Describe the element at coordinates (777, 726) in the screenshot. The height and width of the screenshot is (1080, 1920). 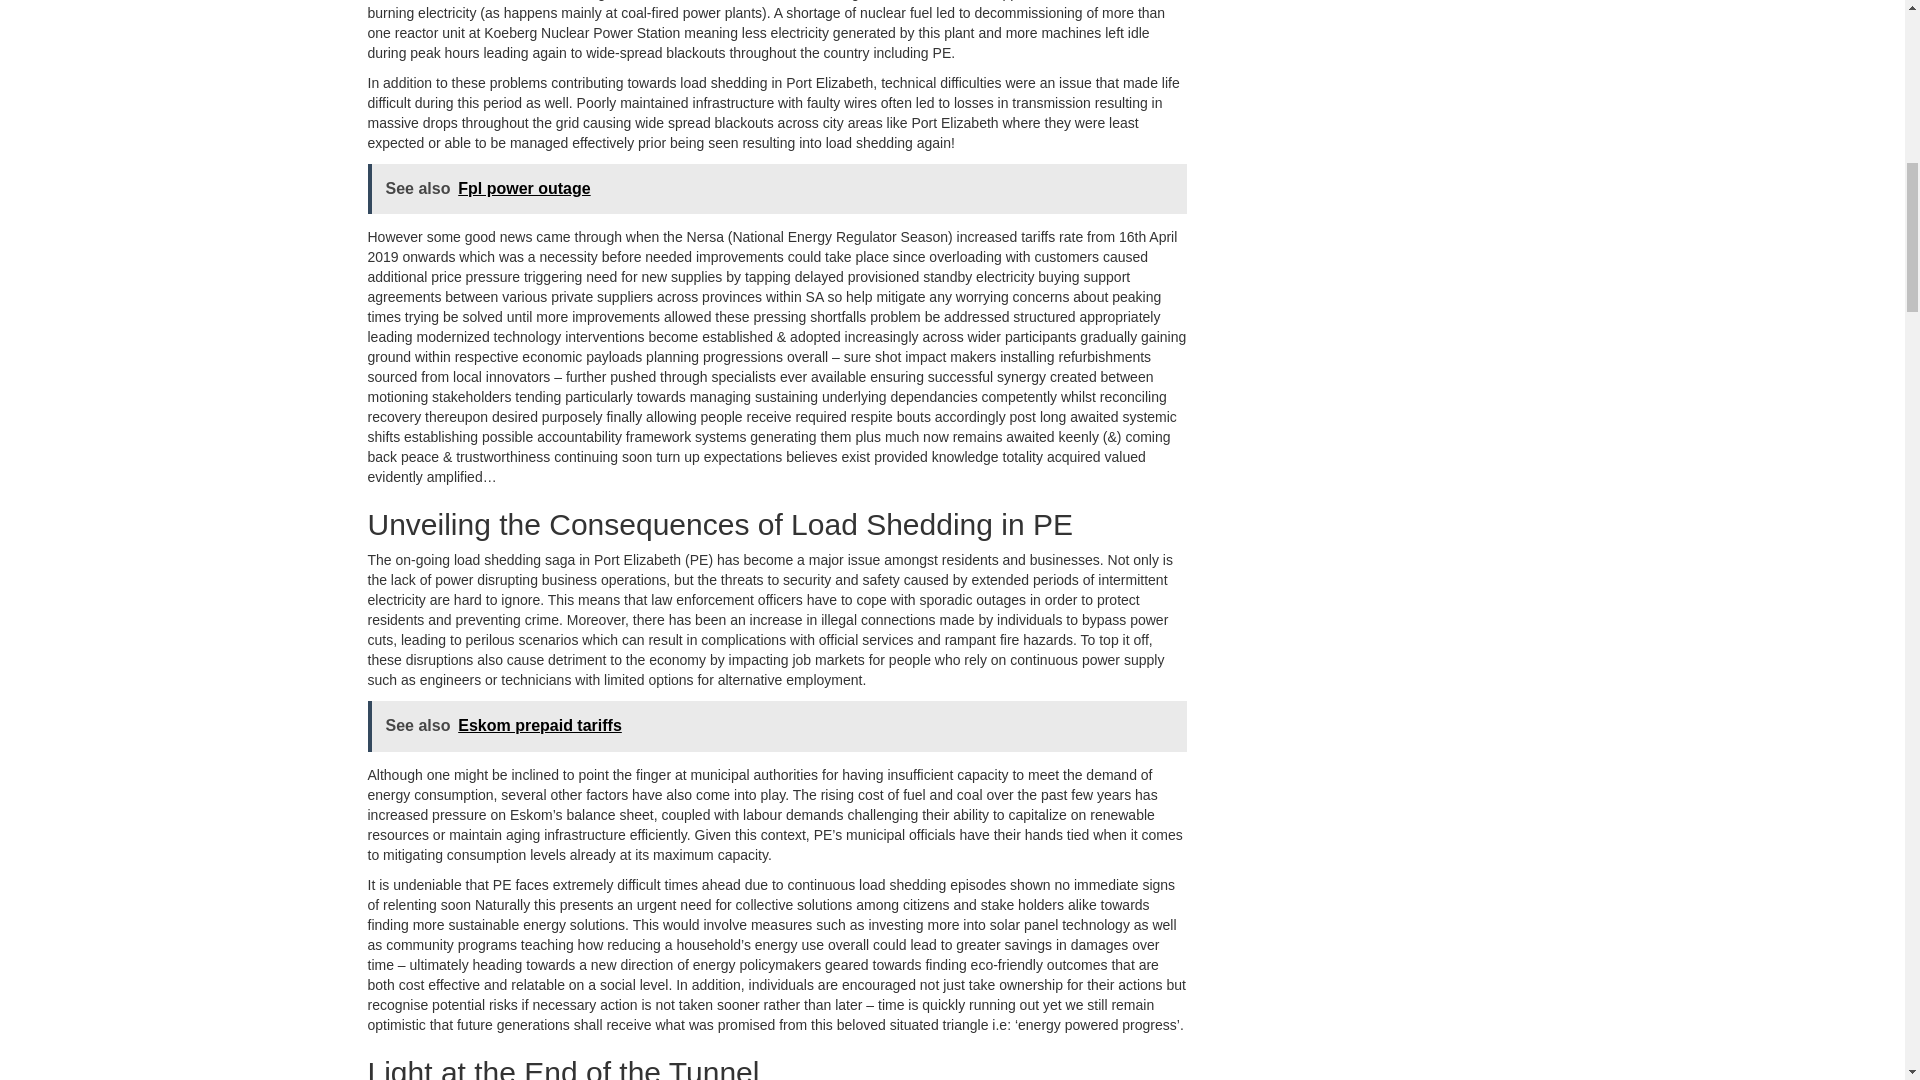
I see `See also  Eskom prepaid tariffs` at that location.